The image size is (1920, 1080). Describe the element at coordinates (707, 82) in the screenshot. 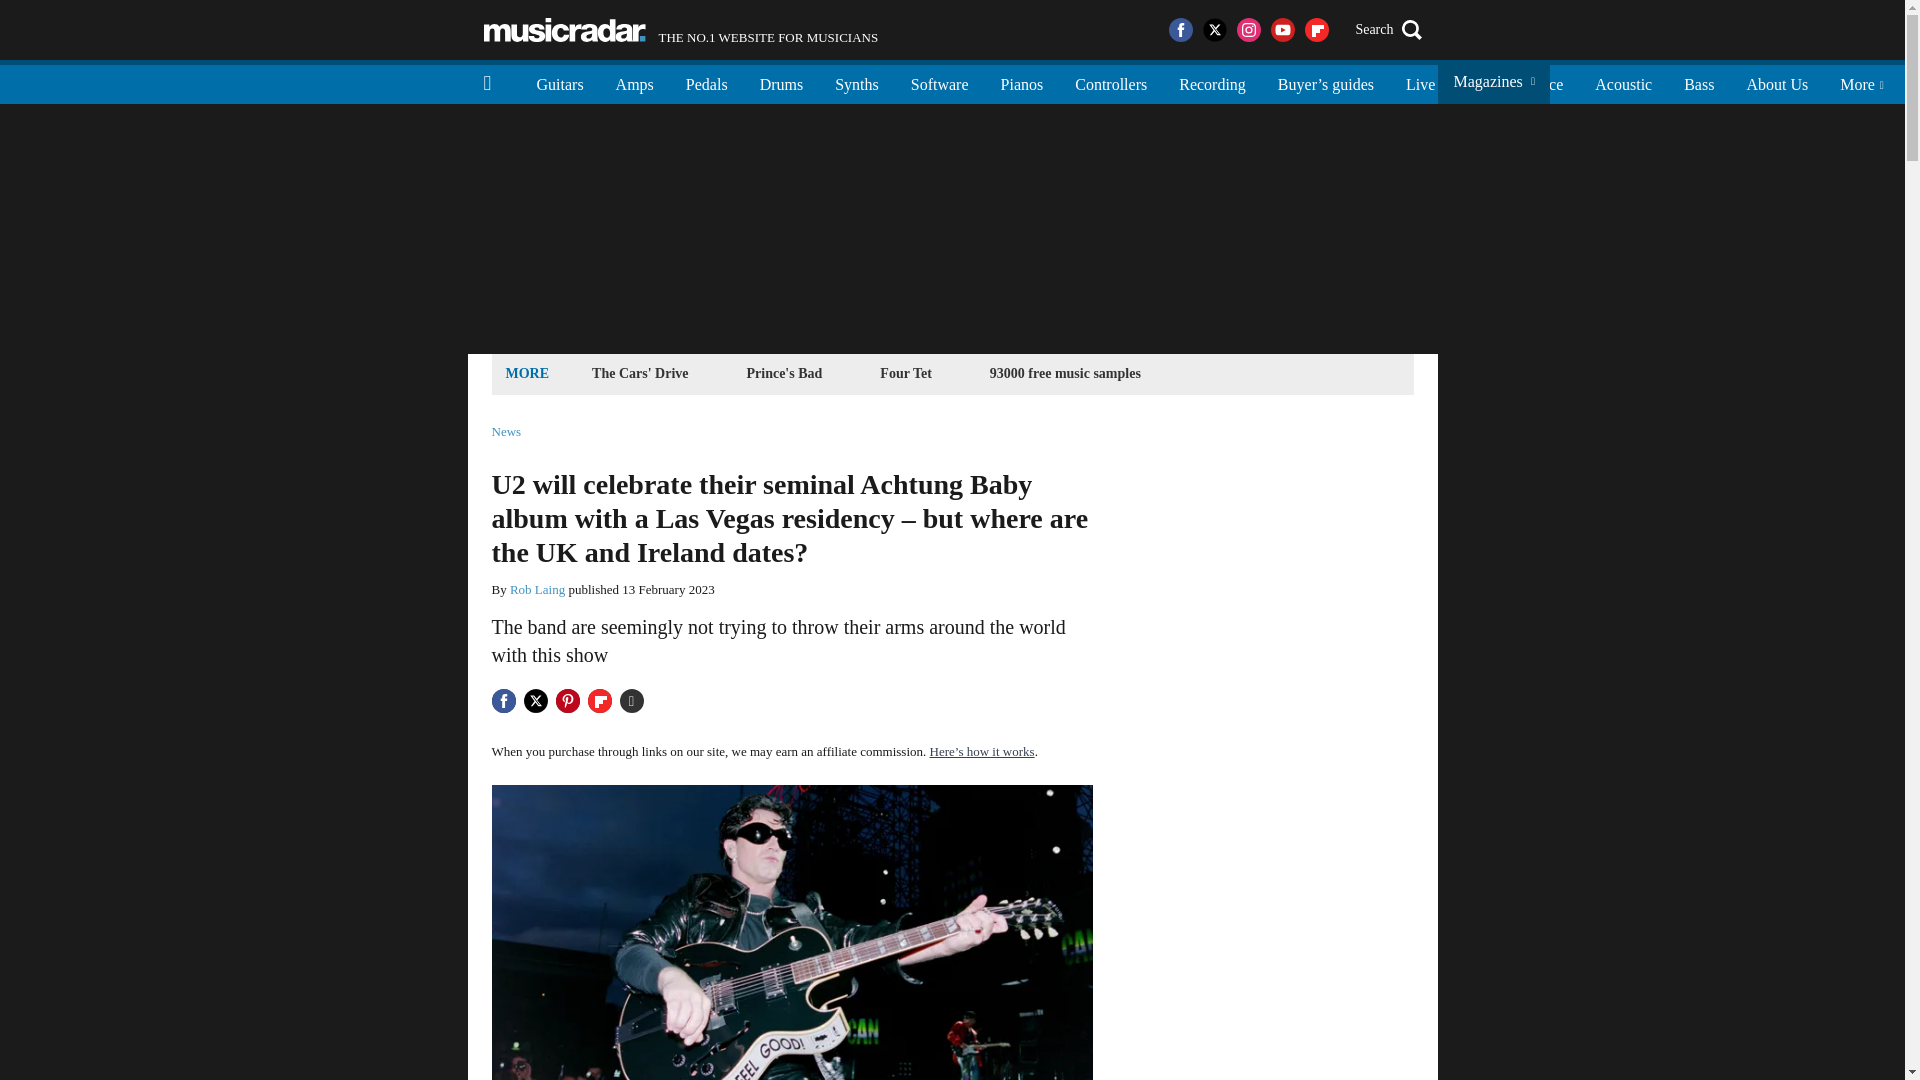

I see `Drums` at that location.